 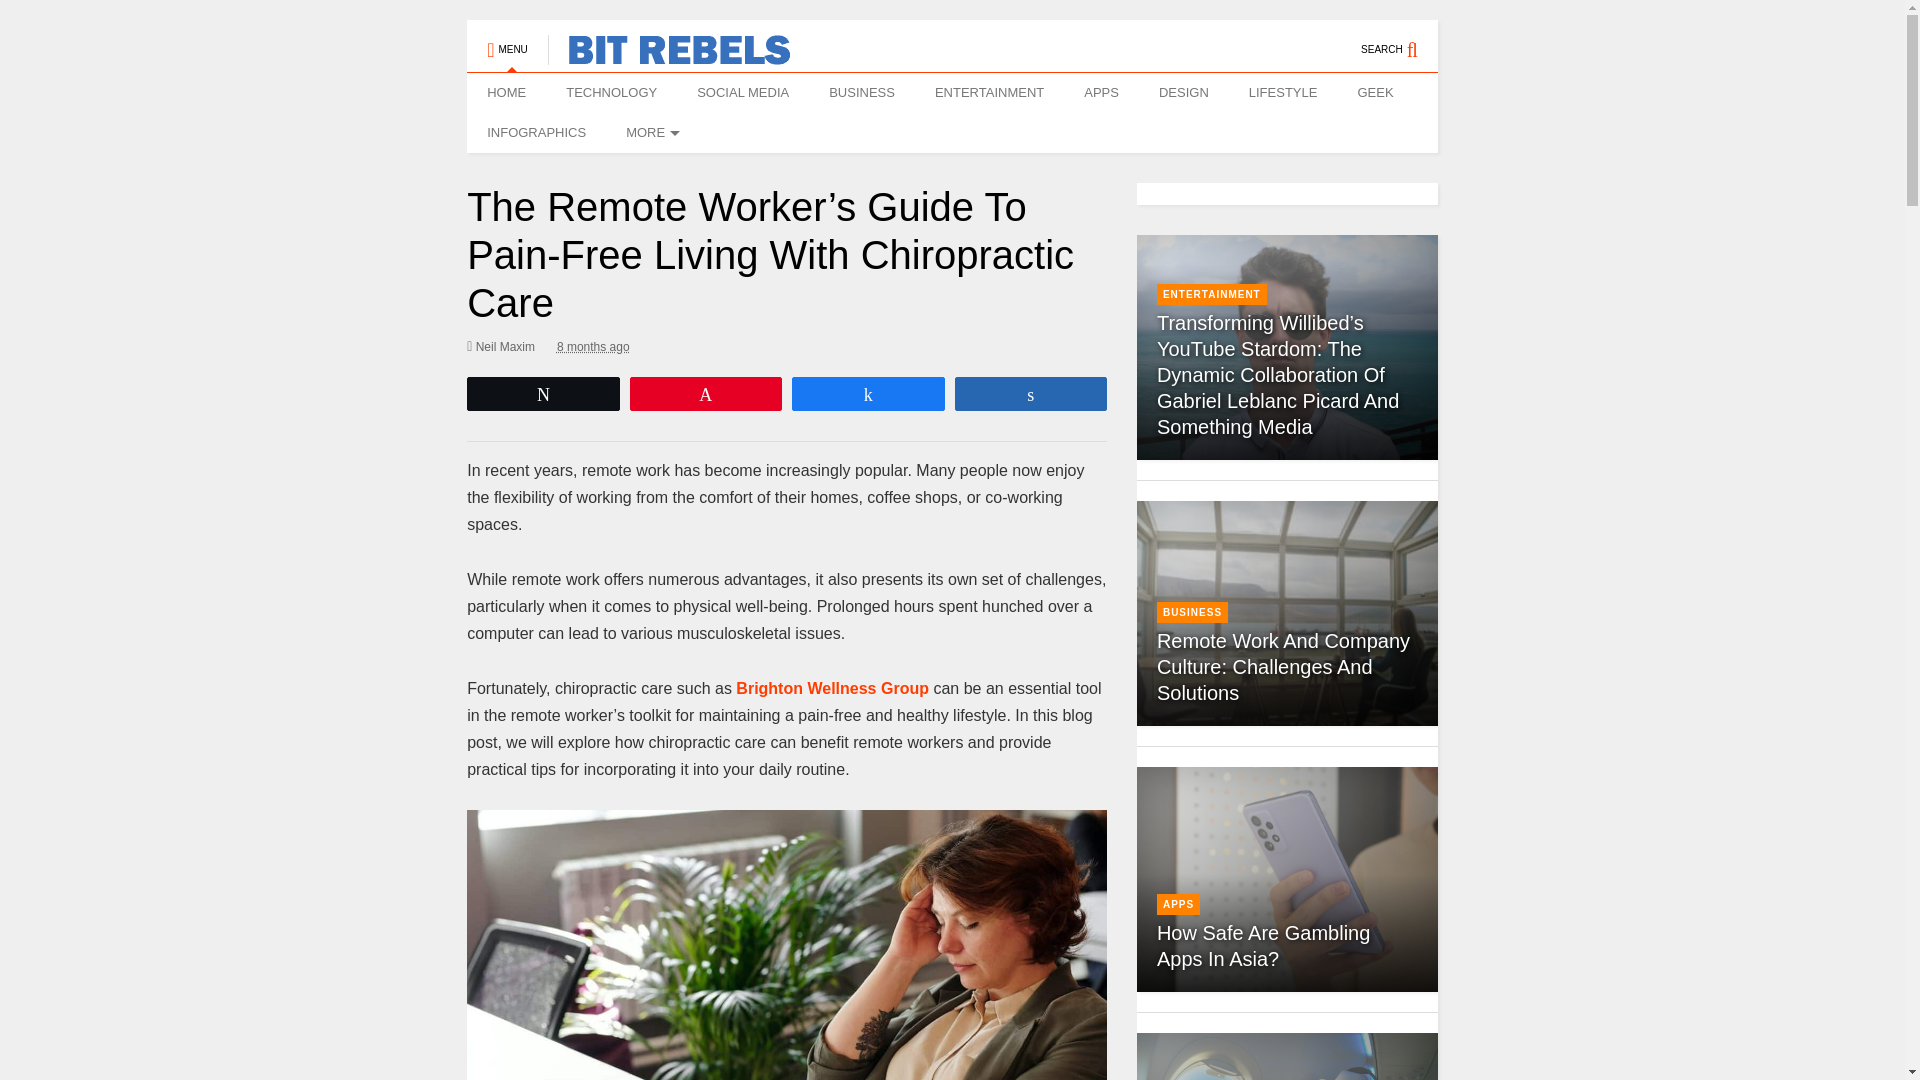 What do you see at coordinates (611, 93) in the screenshot?
I see `TECHNOLOGY` at bounding box center [611, 93].